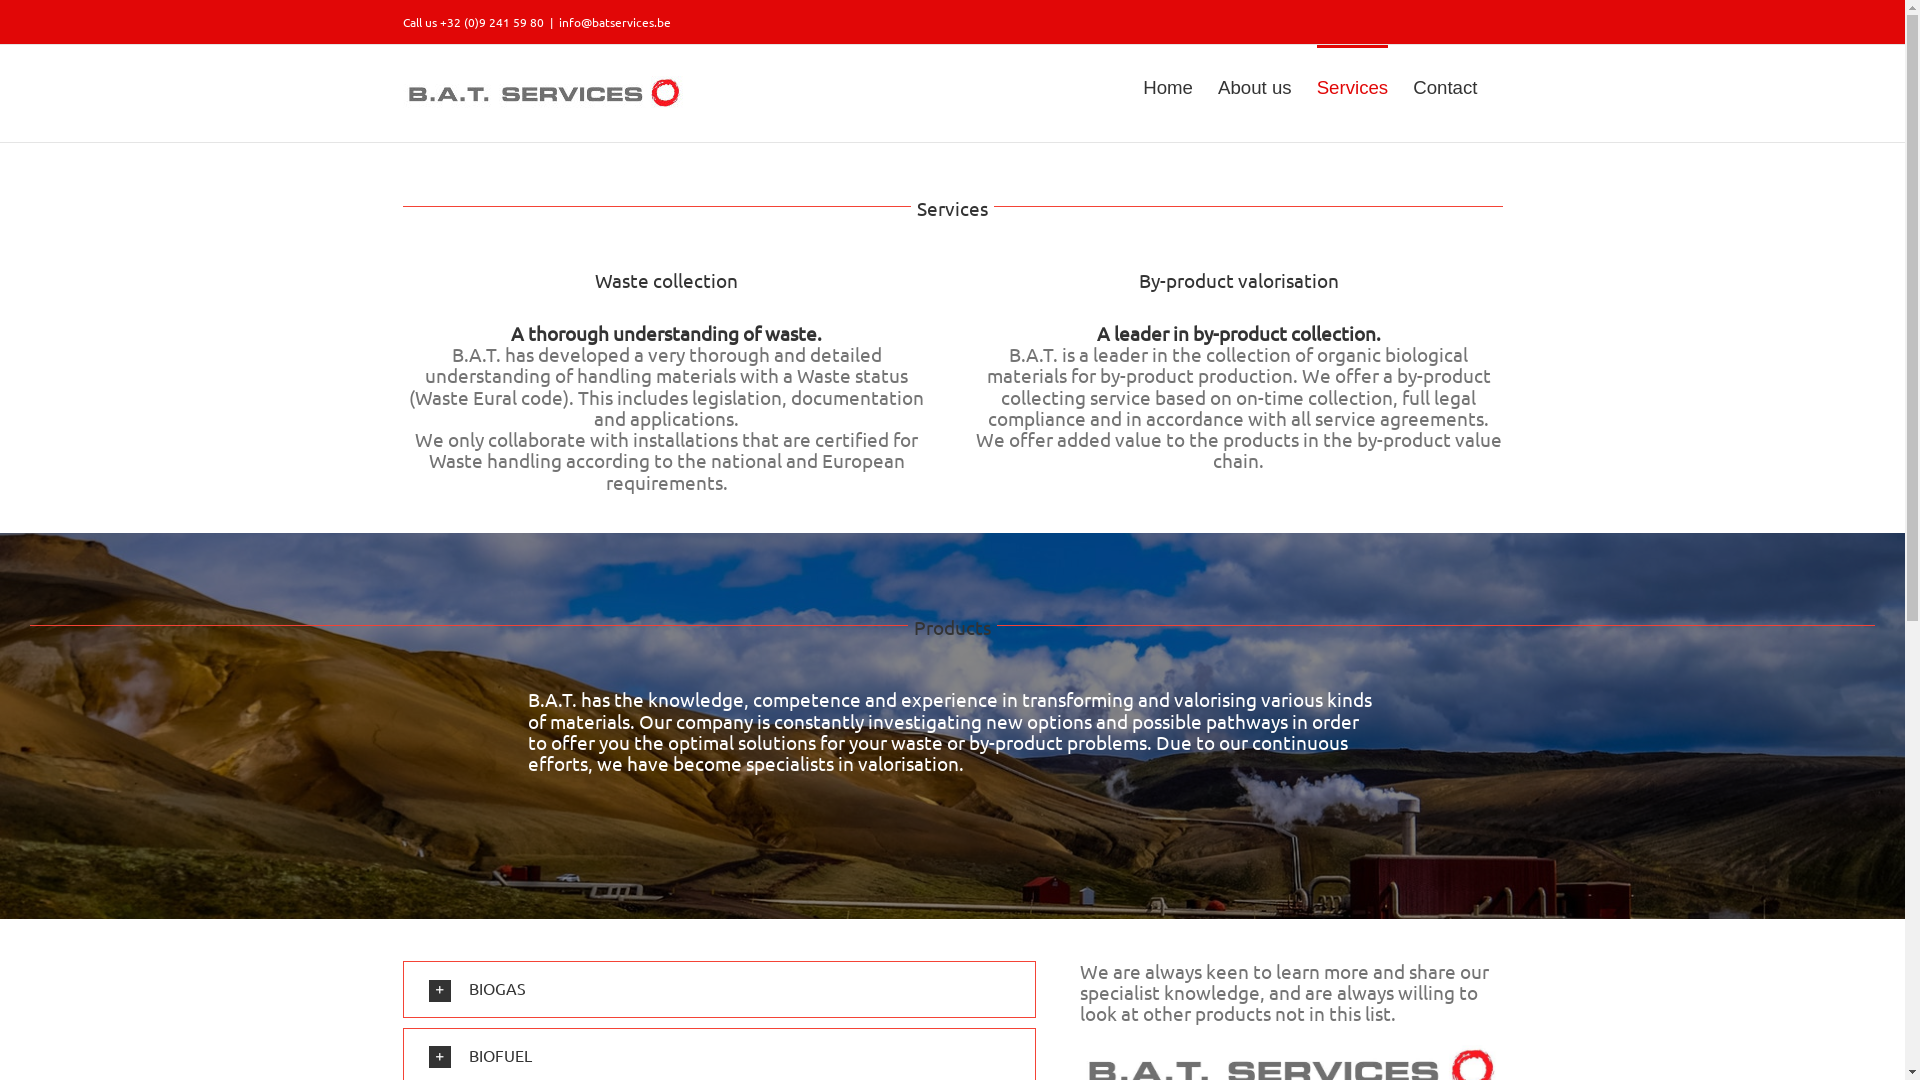  I want to click on About us, so click(1255, 87).